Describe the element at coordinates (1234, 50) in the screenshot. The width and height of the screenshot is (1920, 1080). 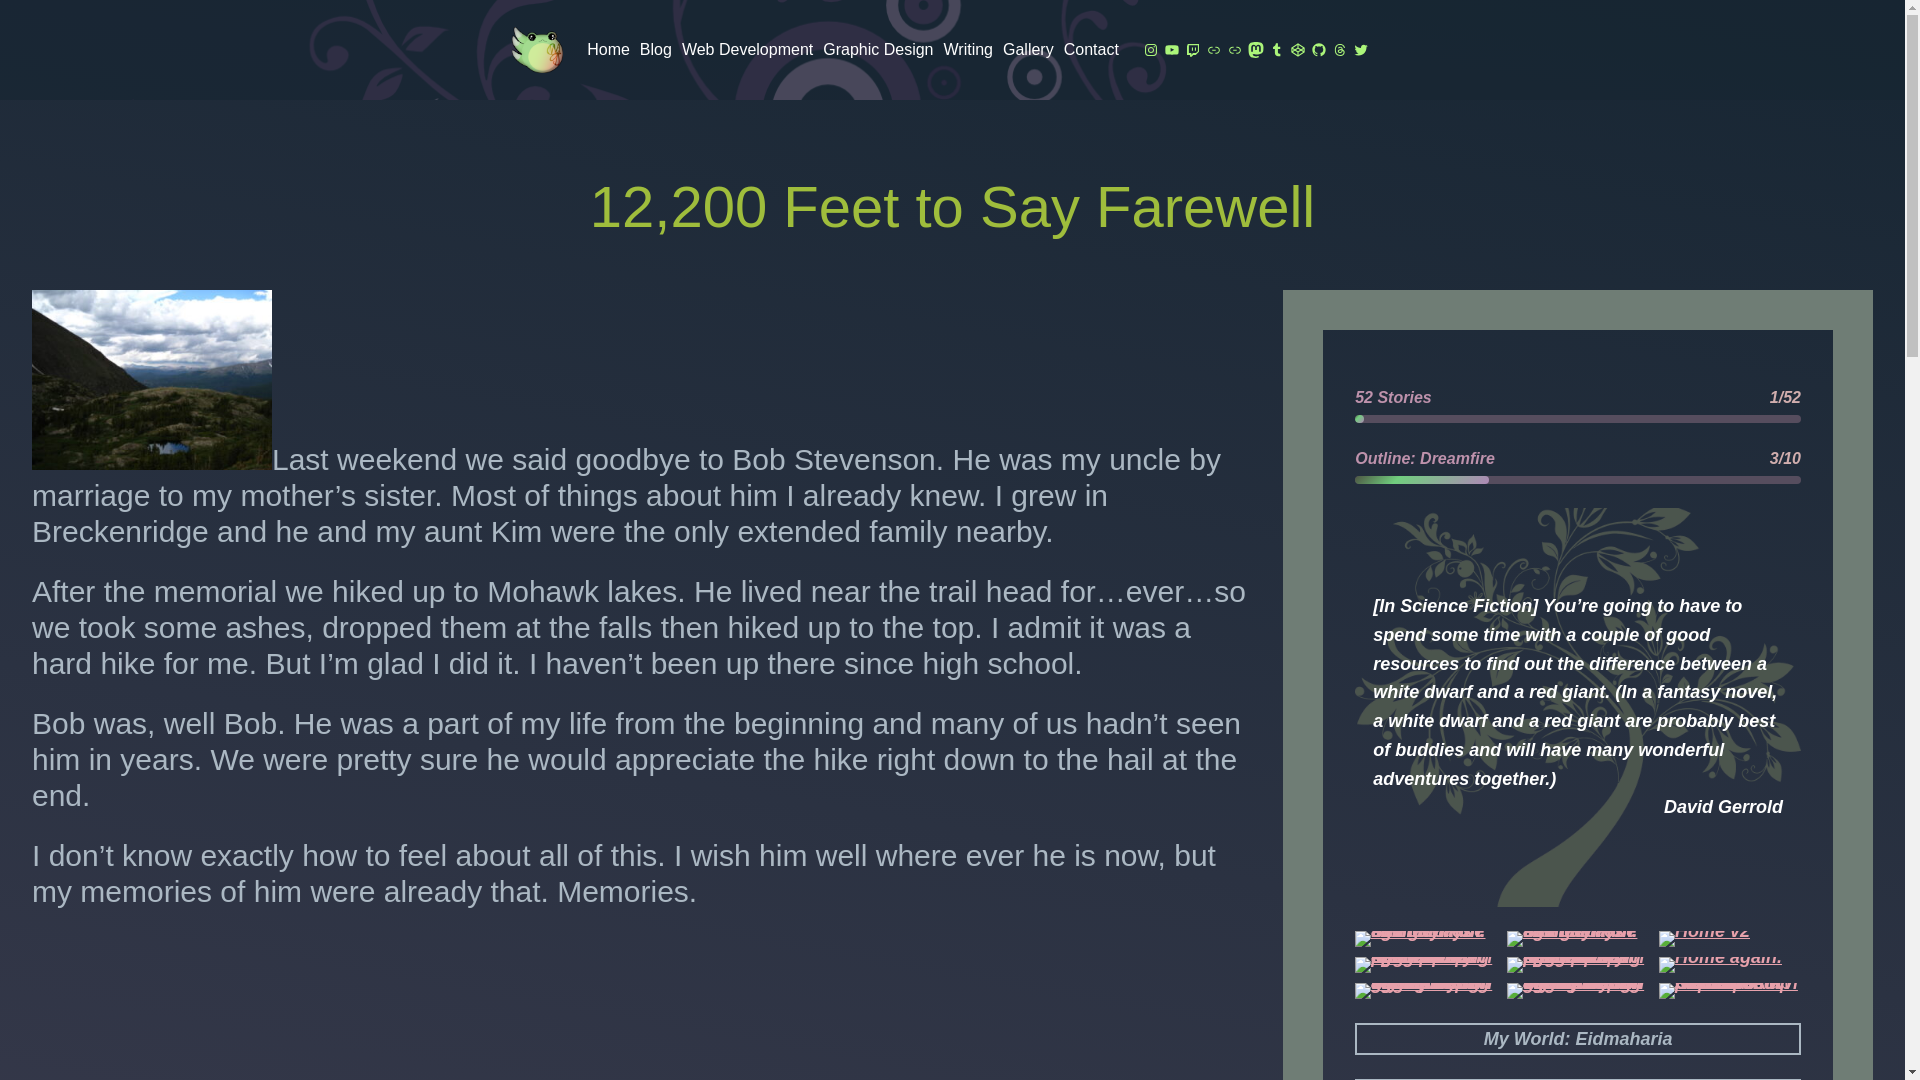
I see `Link` at that location.